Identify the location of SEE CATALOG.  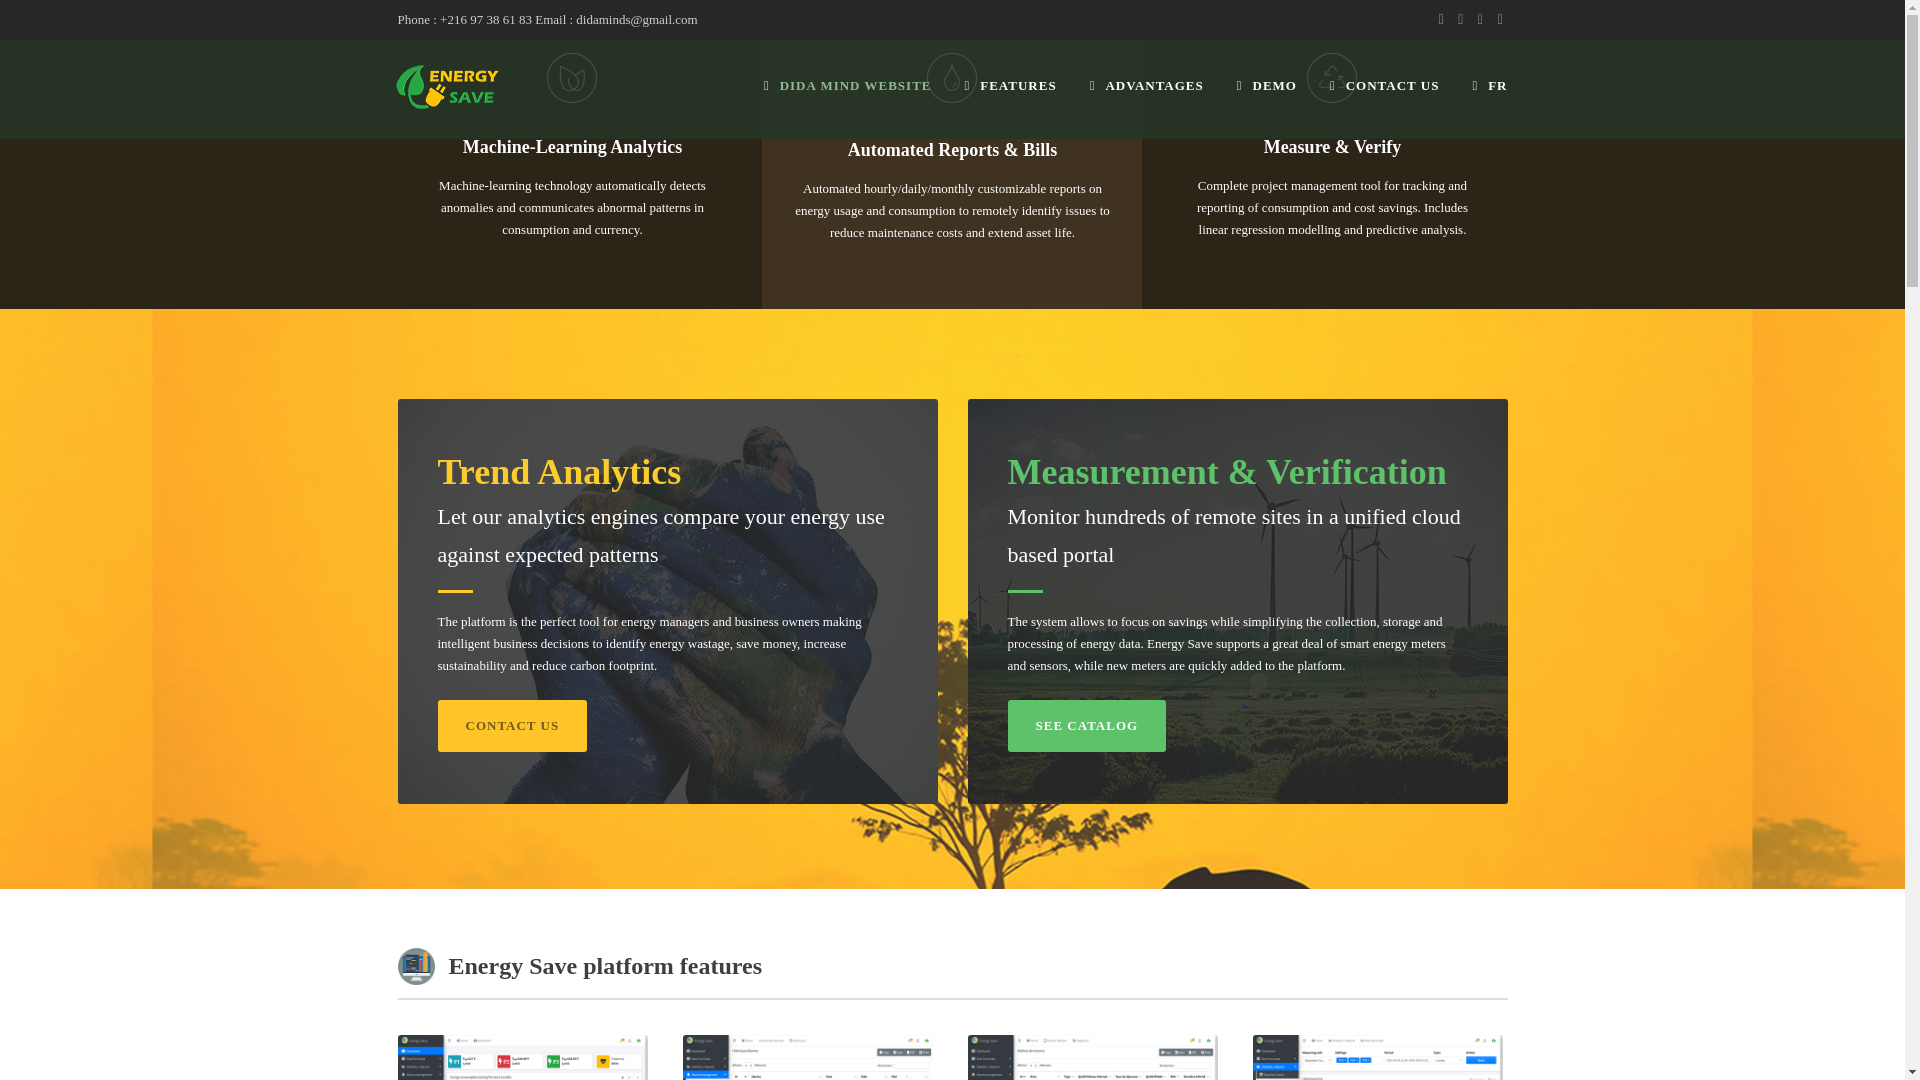
(1088, 725).